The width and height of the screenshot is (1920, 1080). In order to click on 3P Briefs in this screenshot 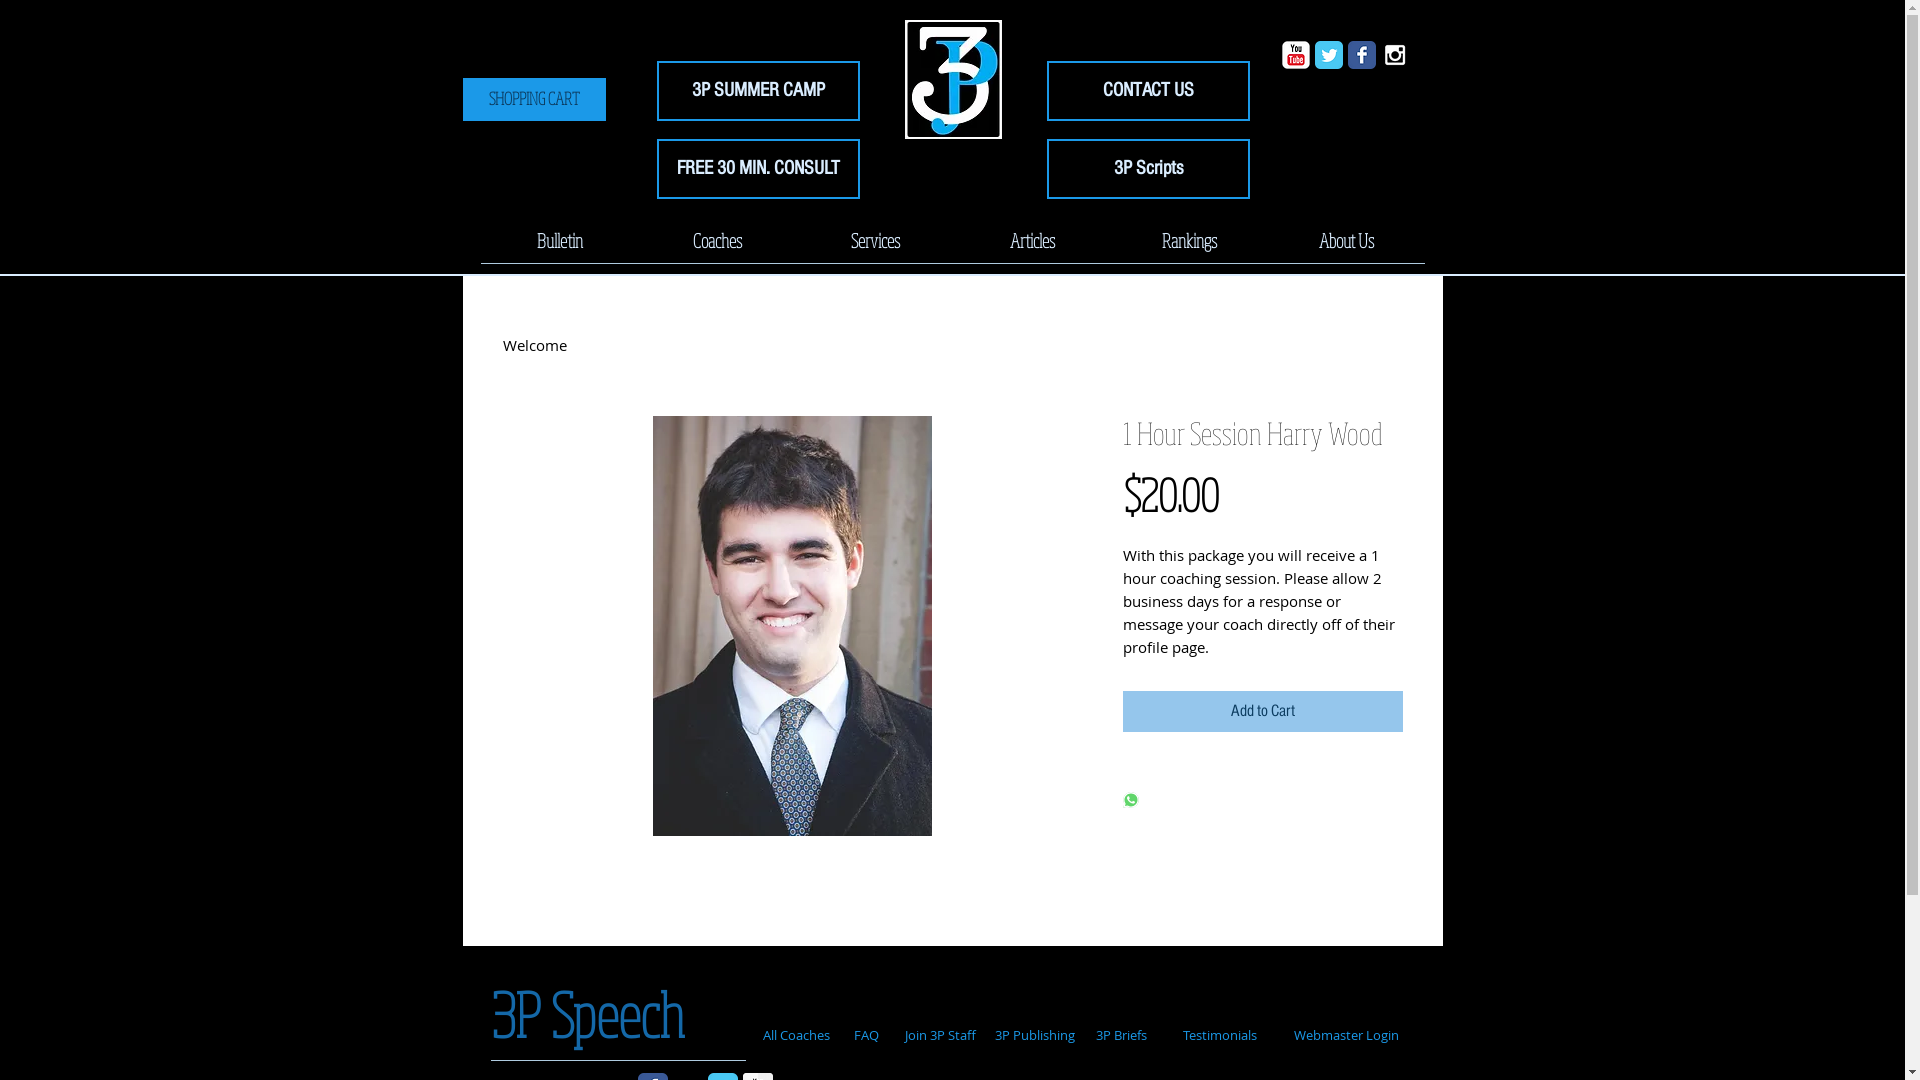, I will do `click(1121, 1036)`.